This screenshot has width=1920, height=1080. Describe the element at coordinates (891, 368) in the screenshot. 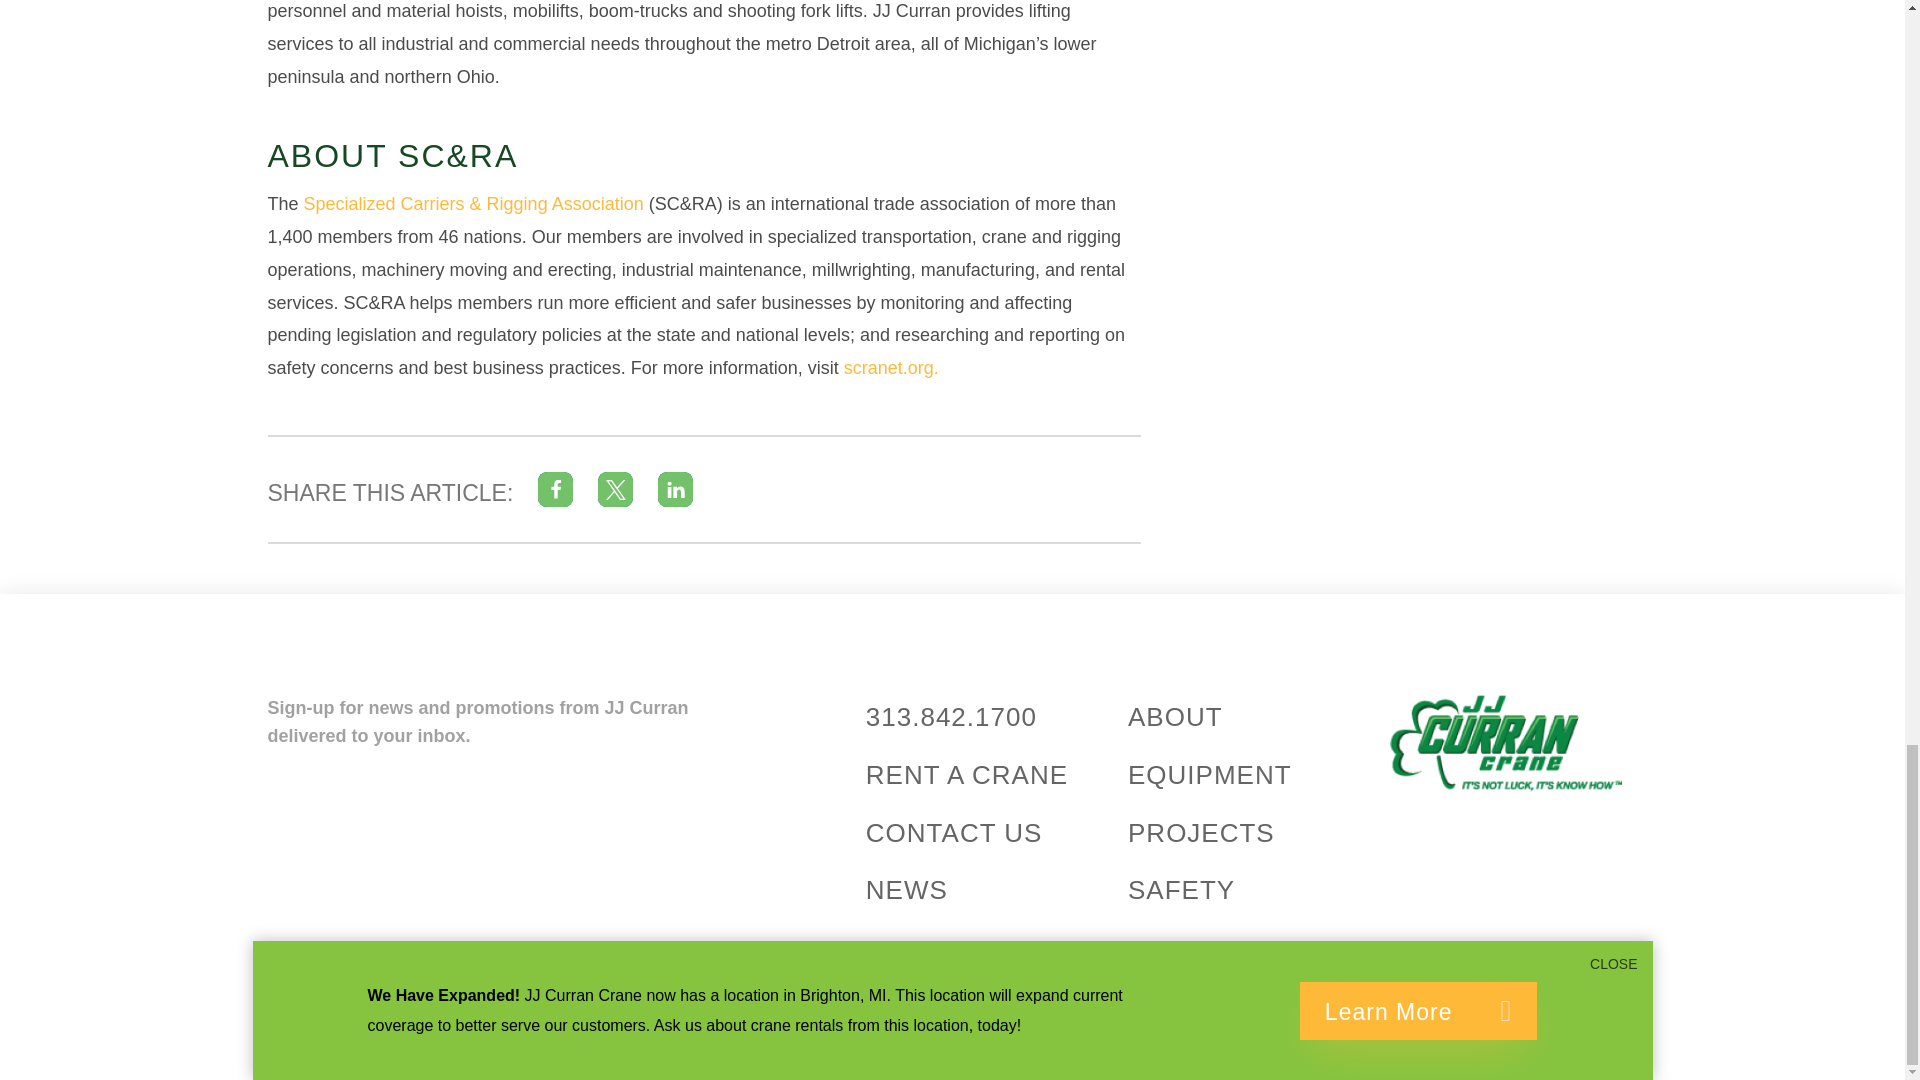

I see `scranet.org.` at that location.